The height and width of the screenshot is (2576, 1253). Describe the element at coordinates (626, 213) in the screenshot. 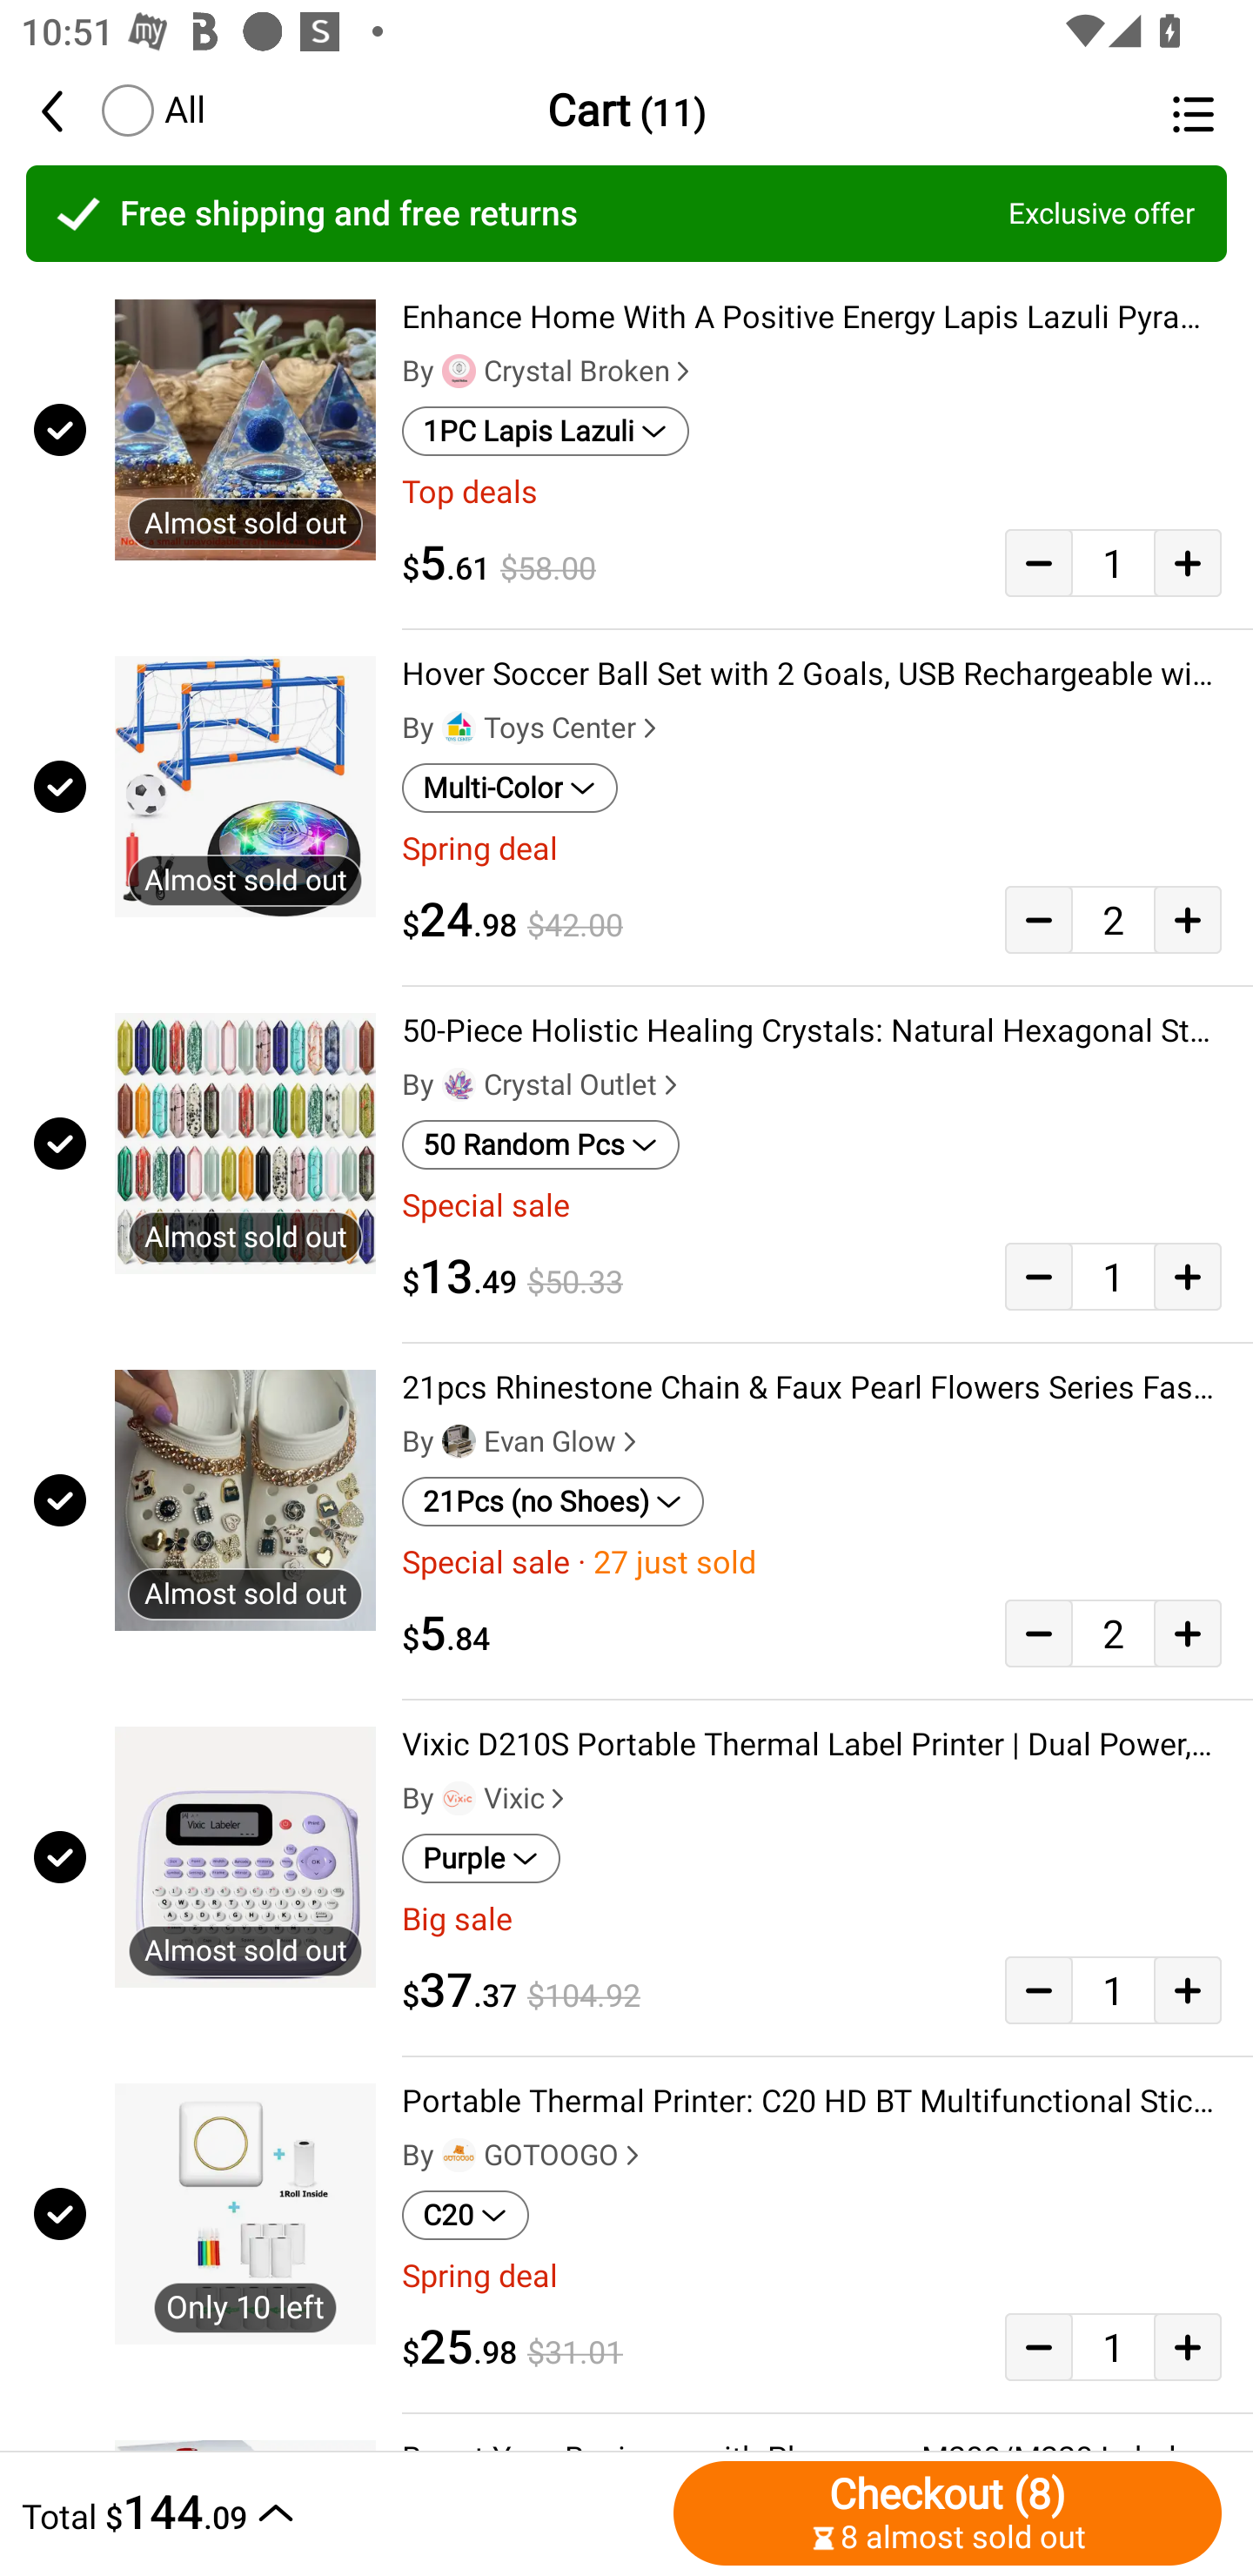

I see `Free shipping and free returns Exclusive offer` at that location.